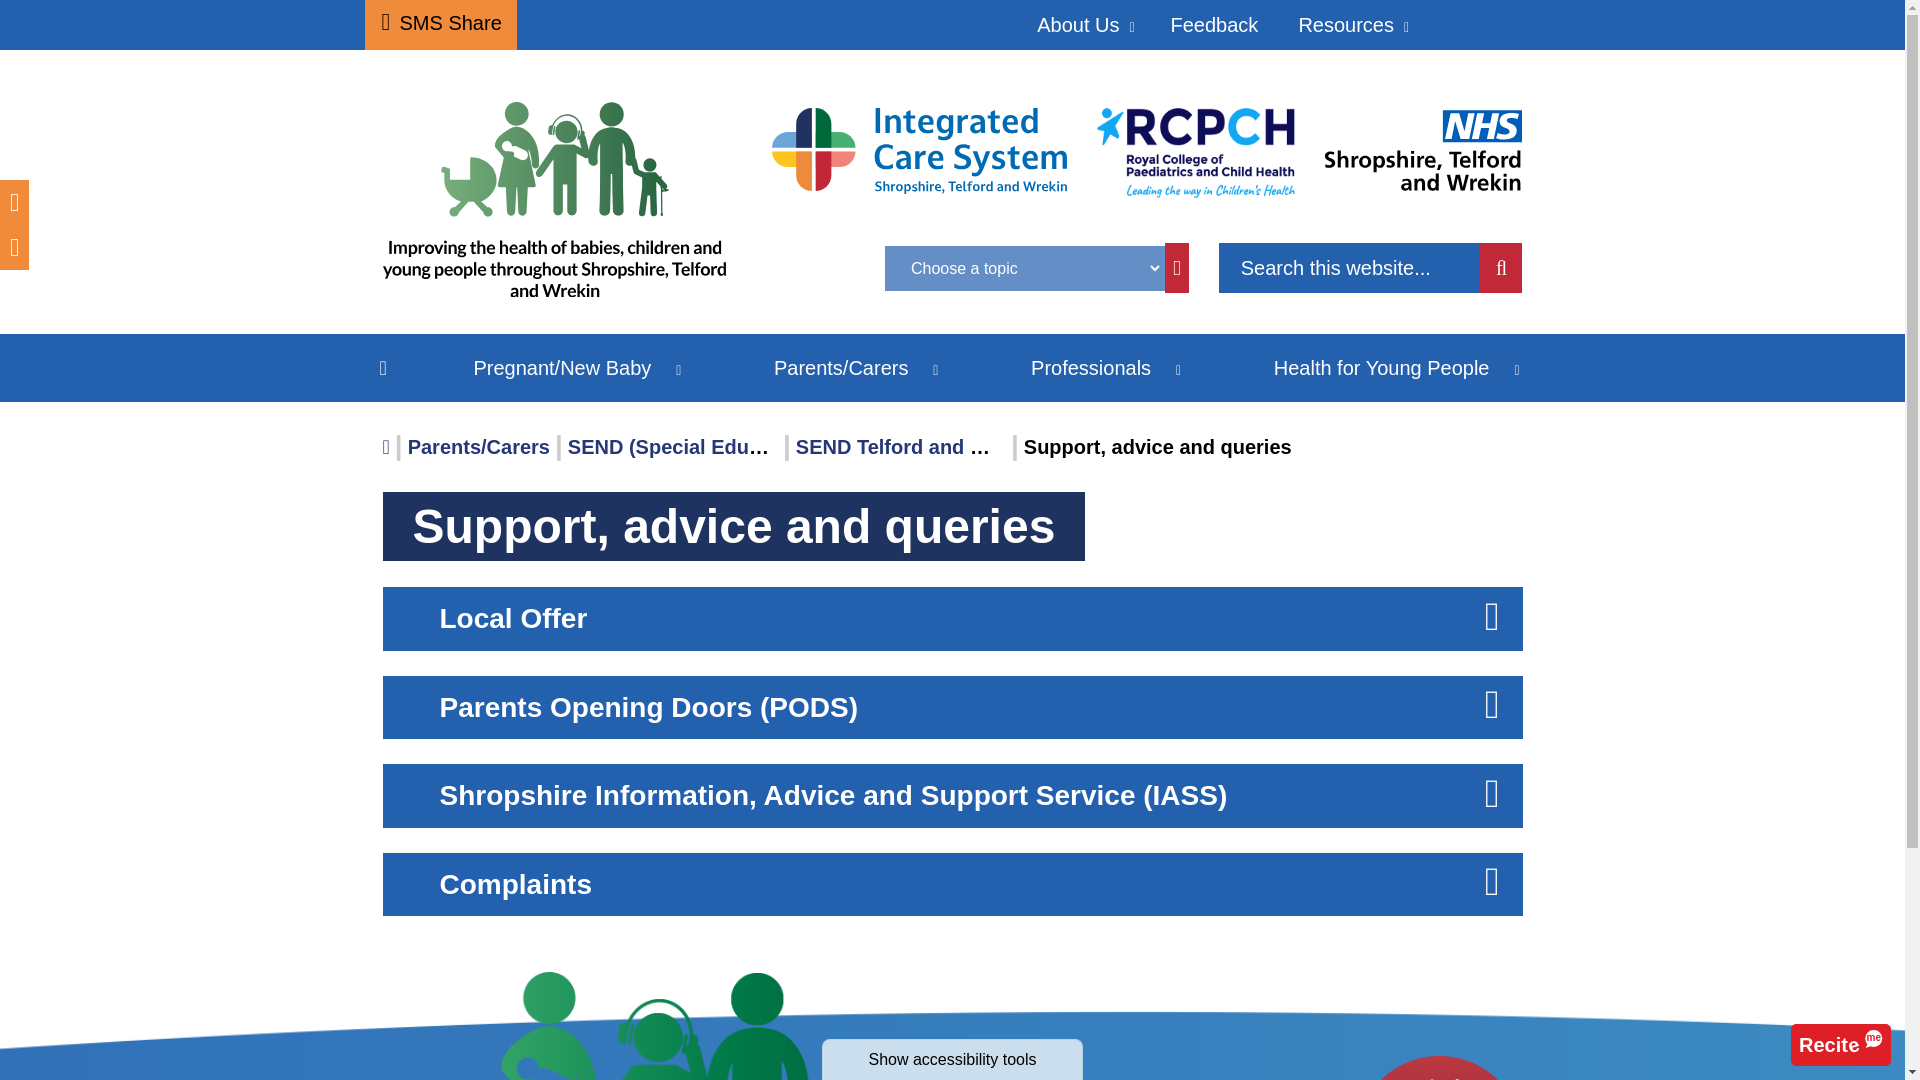 The width and height of the screenshot is (1920, 1080). Describe the element at coordinates (562, 208) in the screenshot. I see `Homepage` at that location.